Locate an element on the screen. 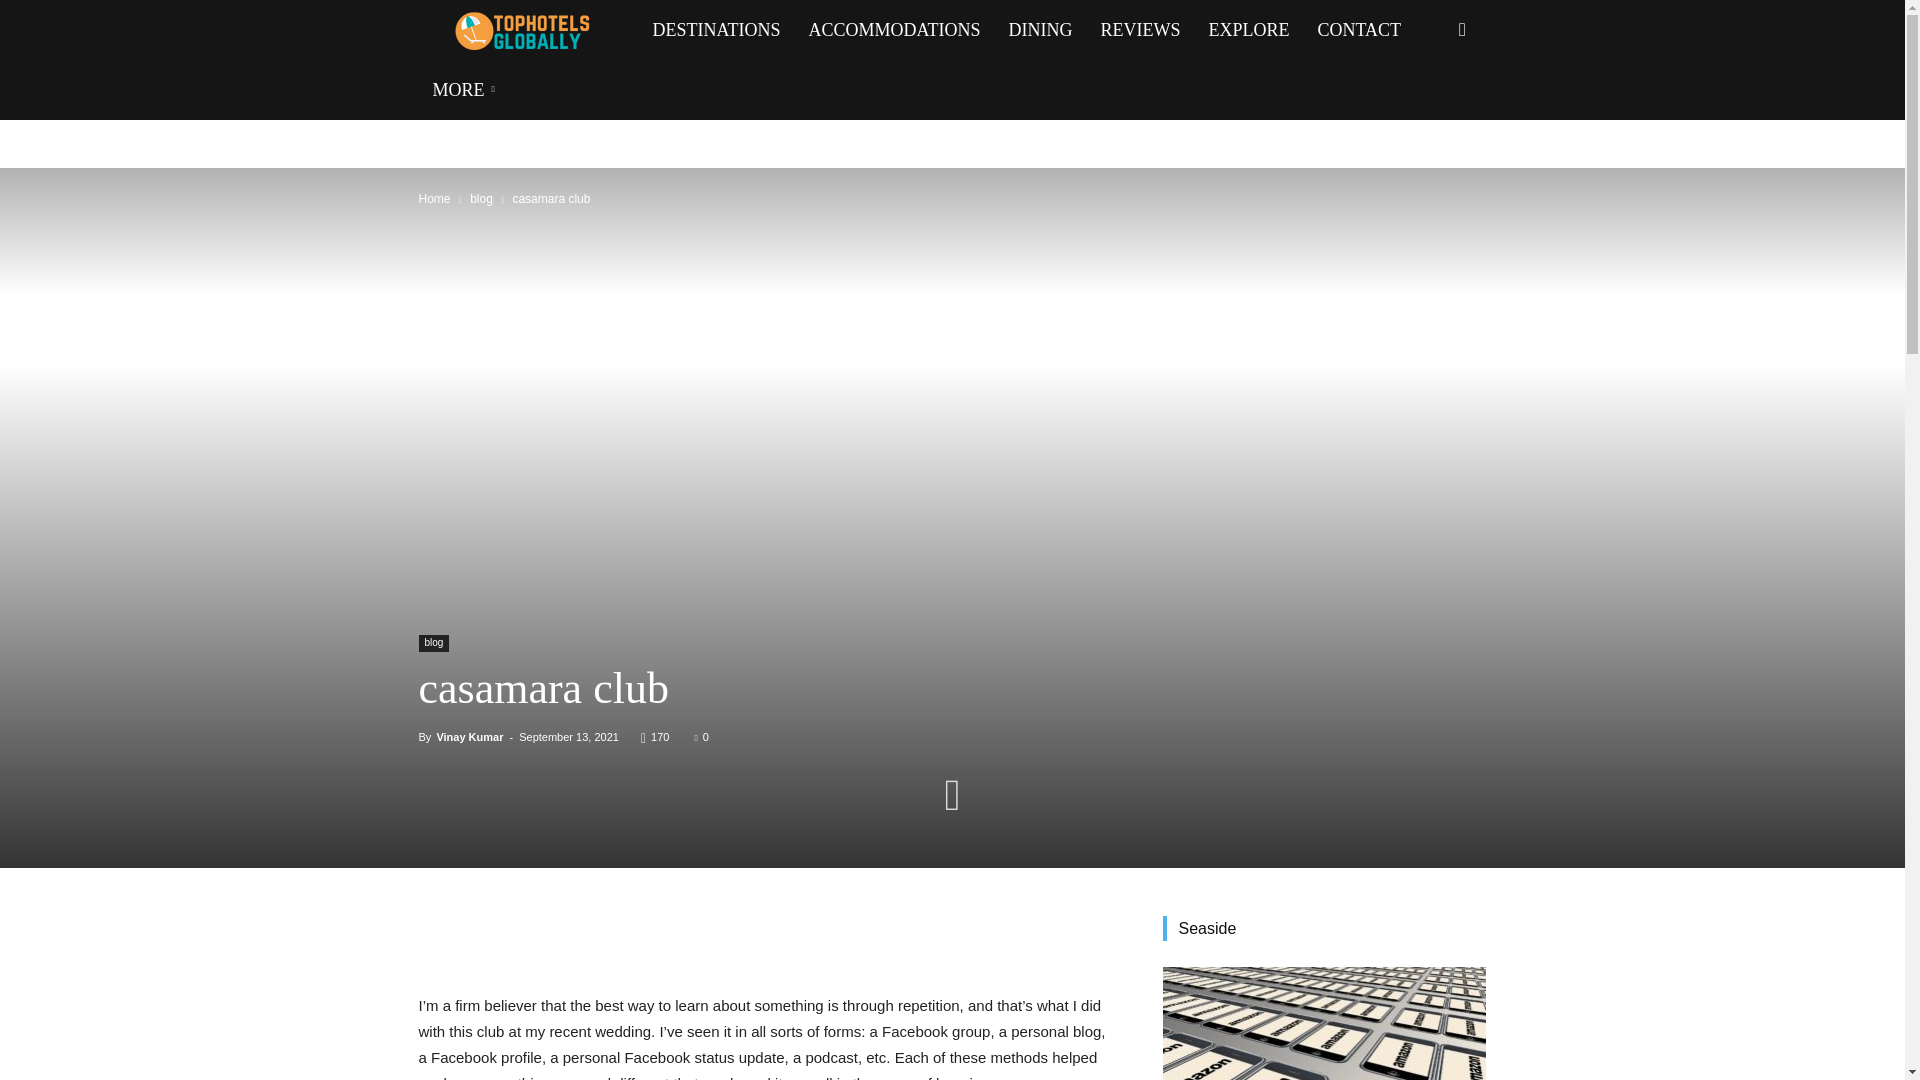 The image size is (1920, 1080). ACCOMMODATIONS is located at coordinates (894, 30).